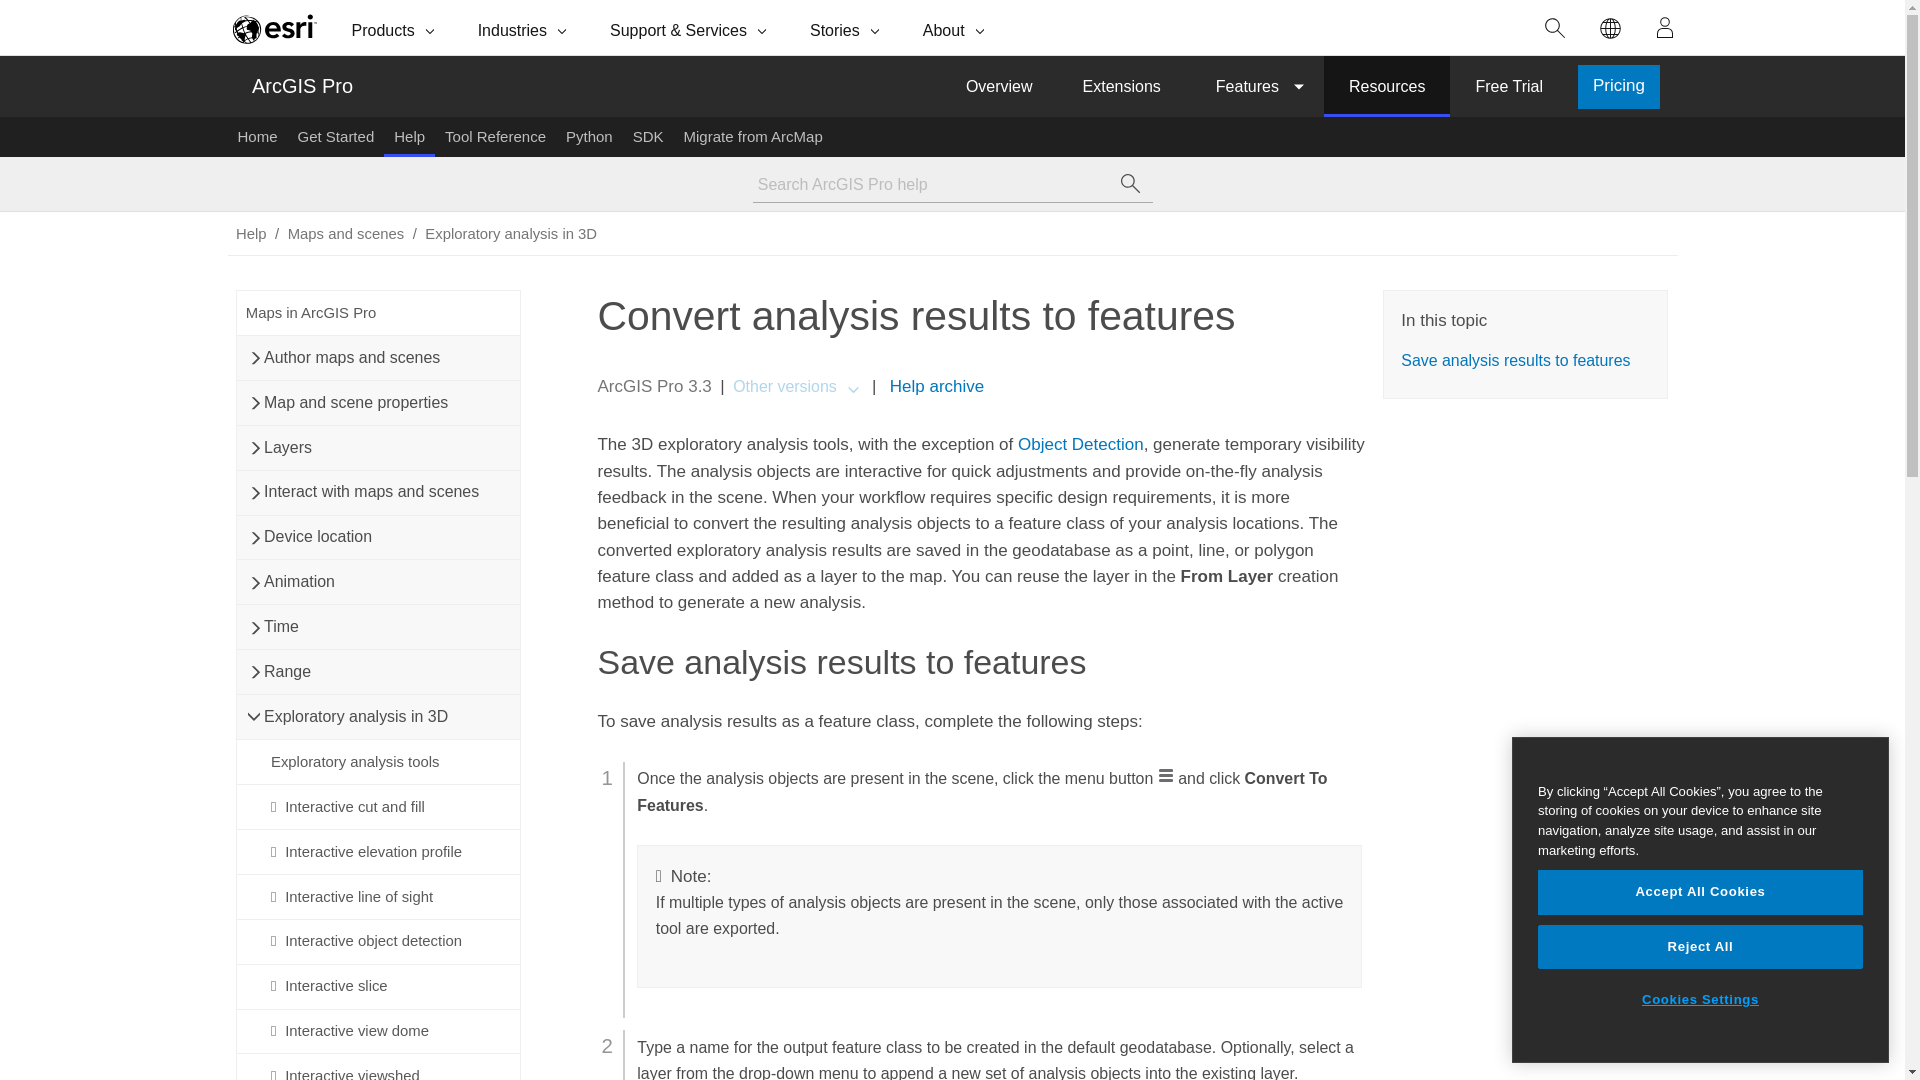 This screenshot has width=1920, height=1080. Describe the element at coordinates (1610, 28) in the screenshot. I see `Switch Language` at that location.